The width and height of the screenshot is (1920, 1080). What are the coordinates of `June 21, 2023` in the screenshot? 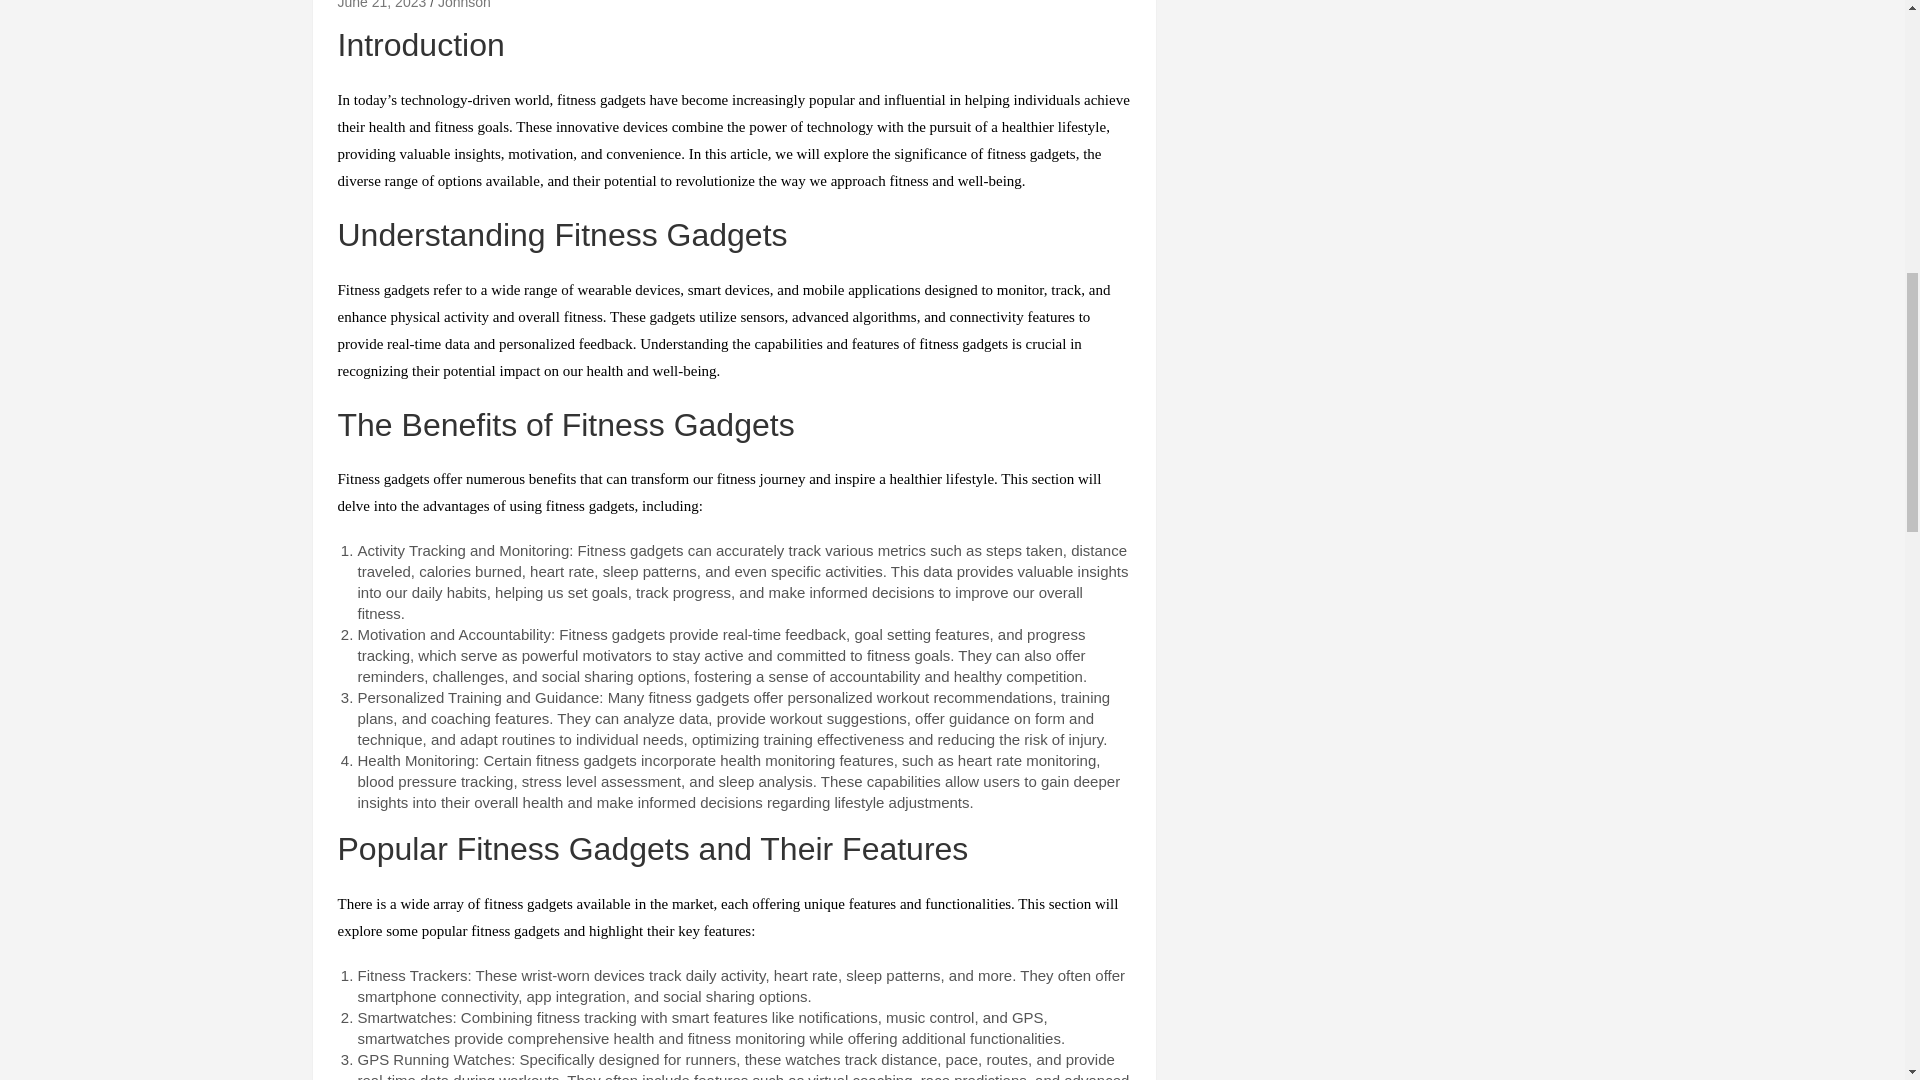 It's located at (382, 4).